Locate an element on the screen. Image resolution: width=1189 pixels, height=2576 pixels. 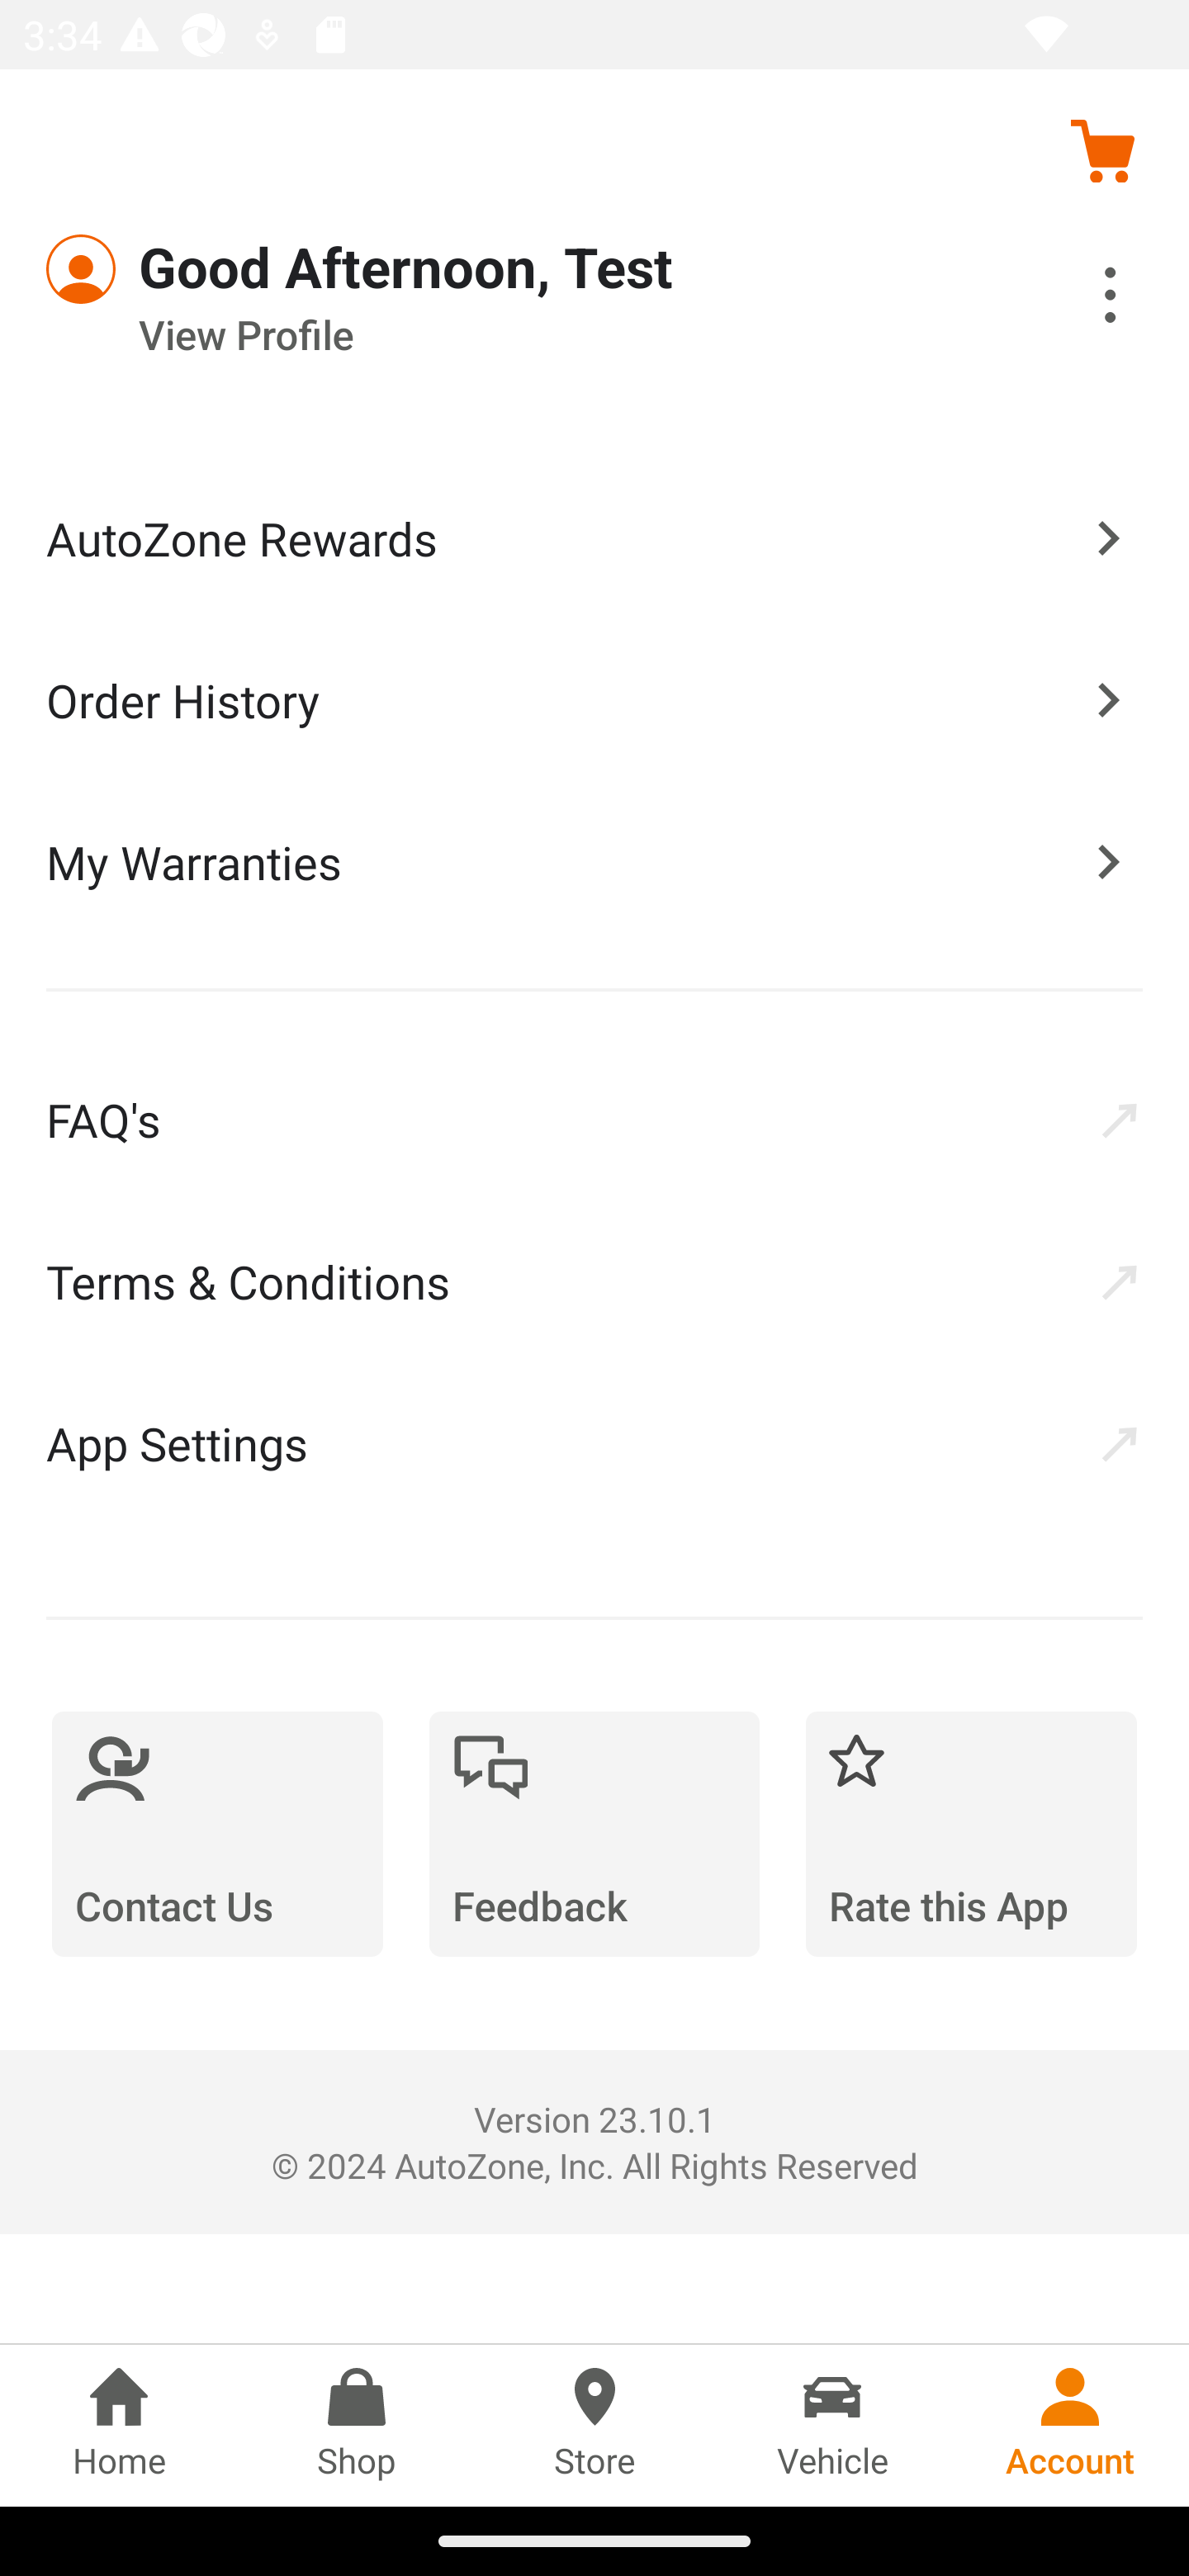
Good  is located at coordinates (165, 269).